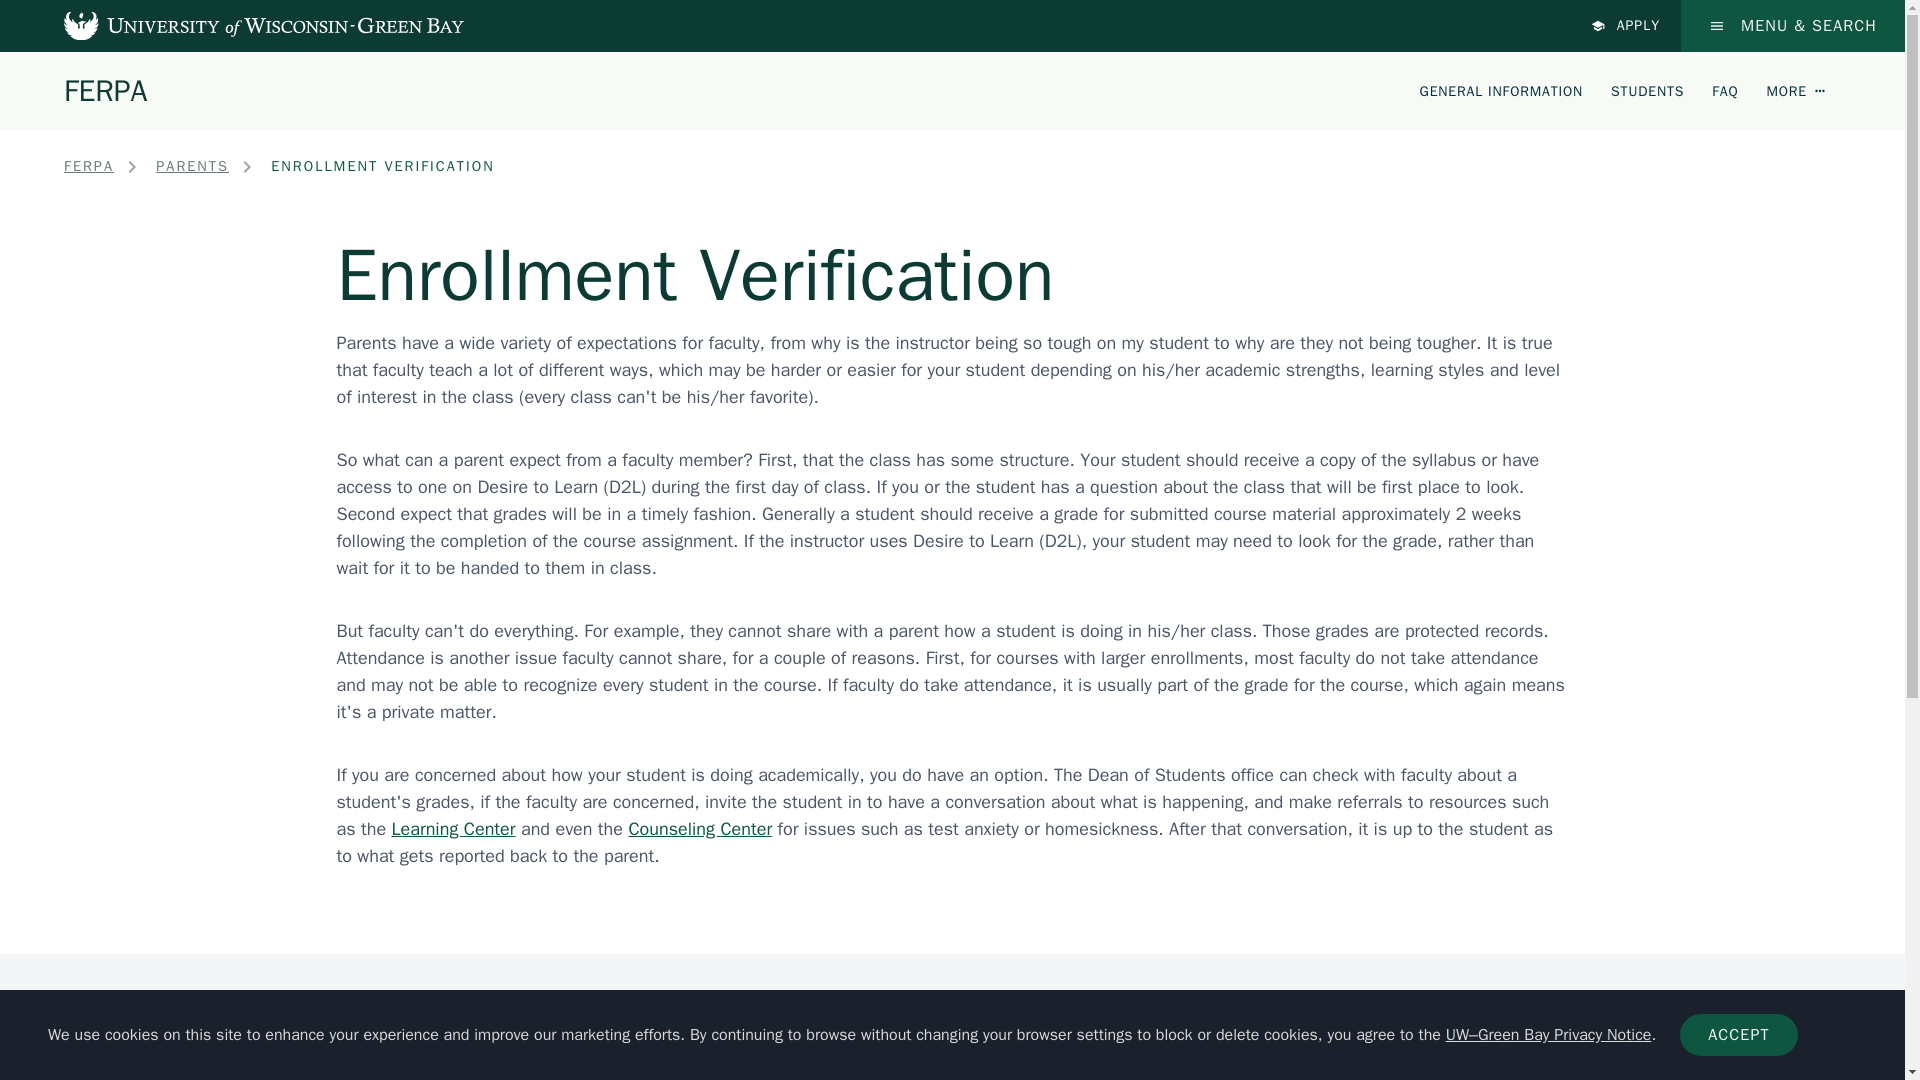 The height and width of the screenshot is (1080, 1920). I want to click on GENERAL INFORMATION, so click(1502, 90).